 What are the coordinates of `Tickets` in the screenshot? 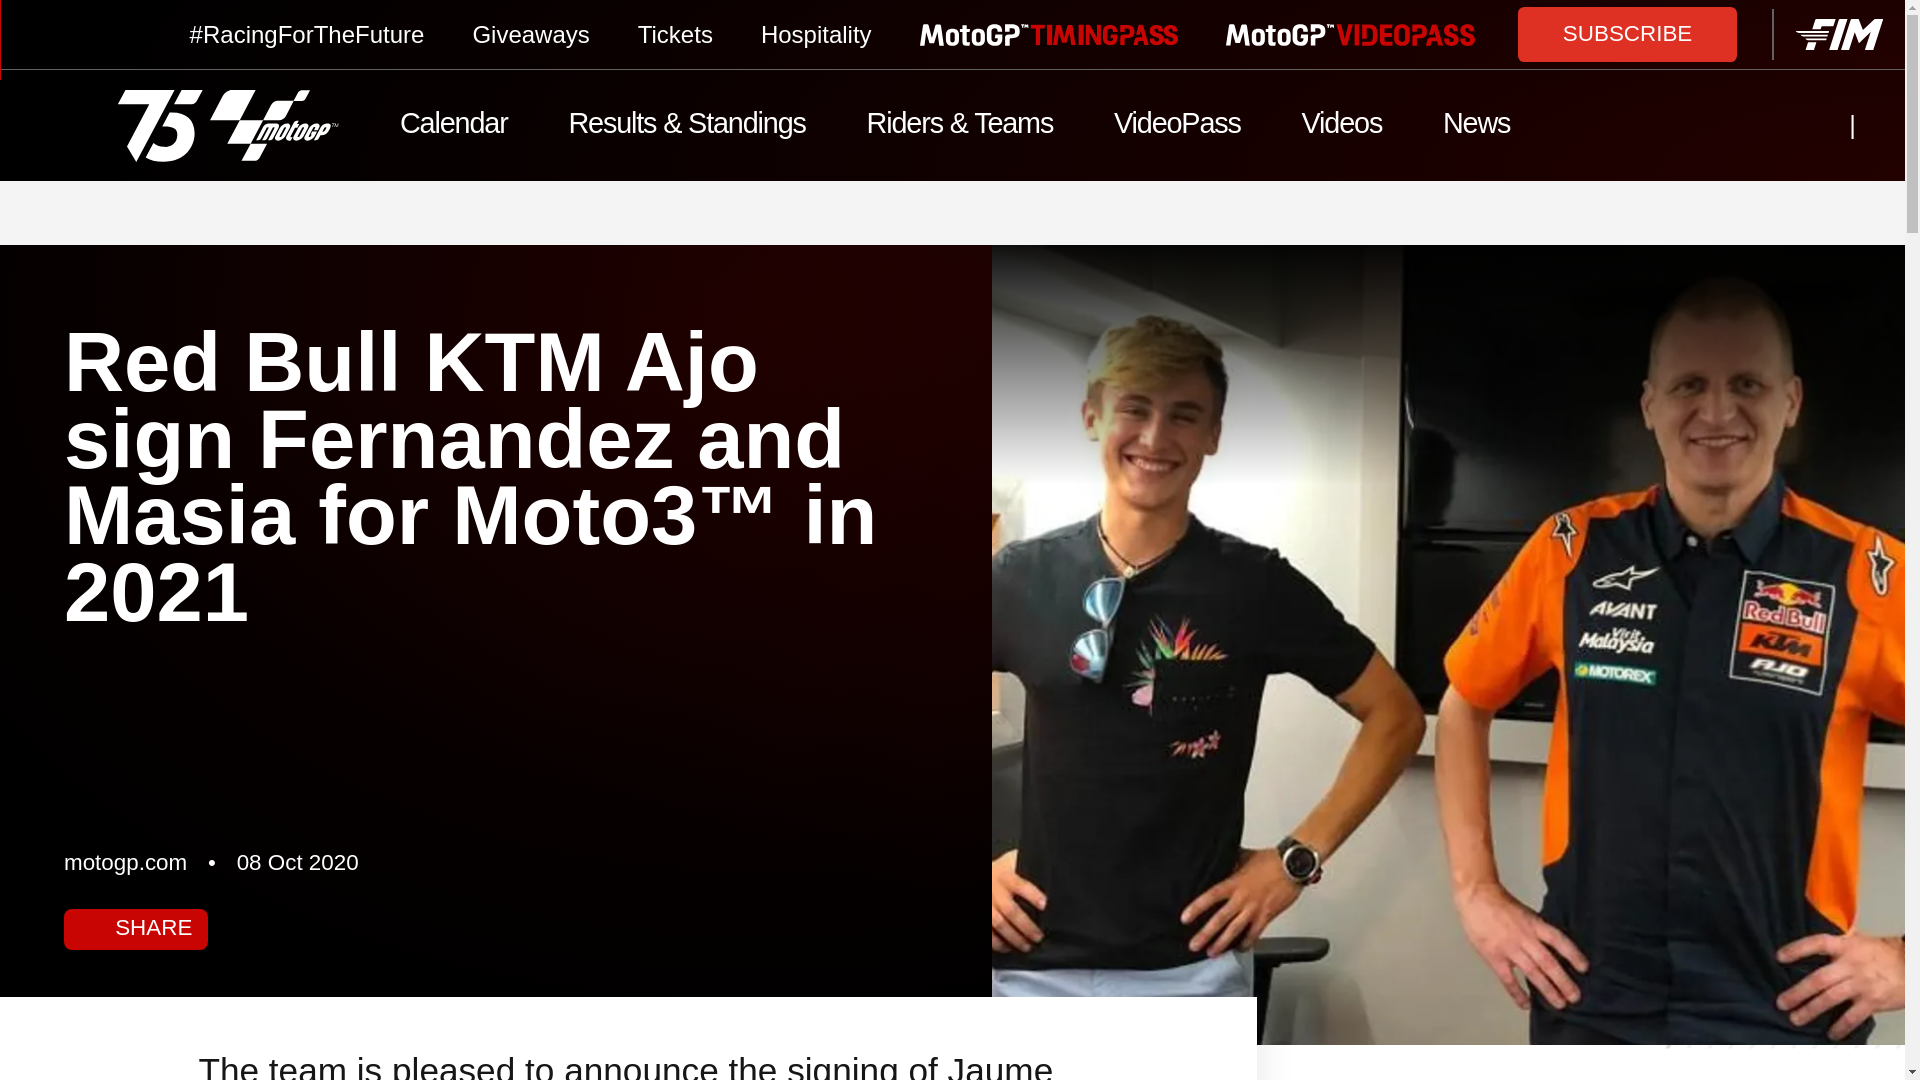 It's located at (674, 34).